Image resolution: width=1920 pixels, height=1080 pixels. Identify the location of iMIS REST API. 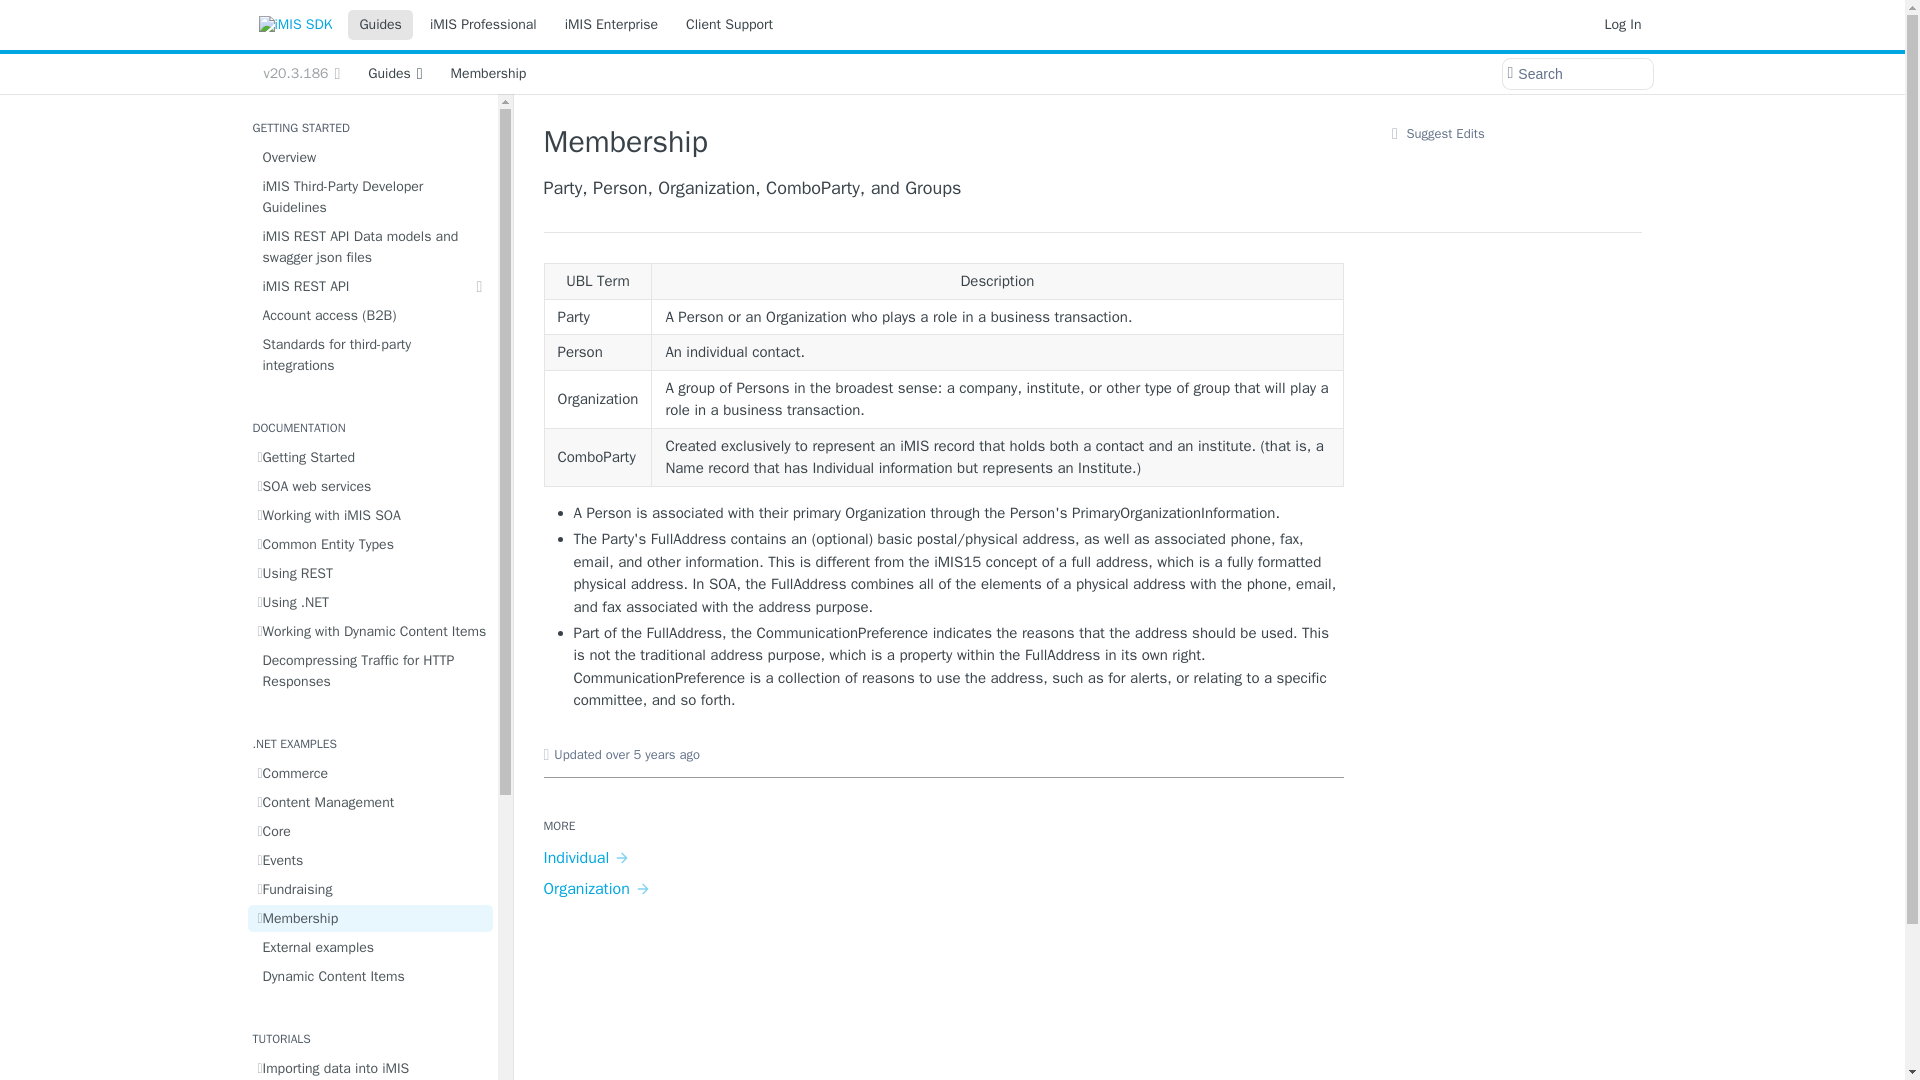
(370, 286).